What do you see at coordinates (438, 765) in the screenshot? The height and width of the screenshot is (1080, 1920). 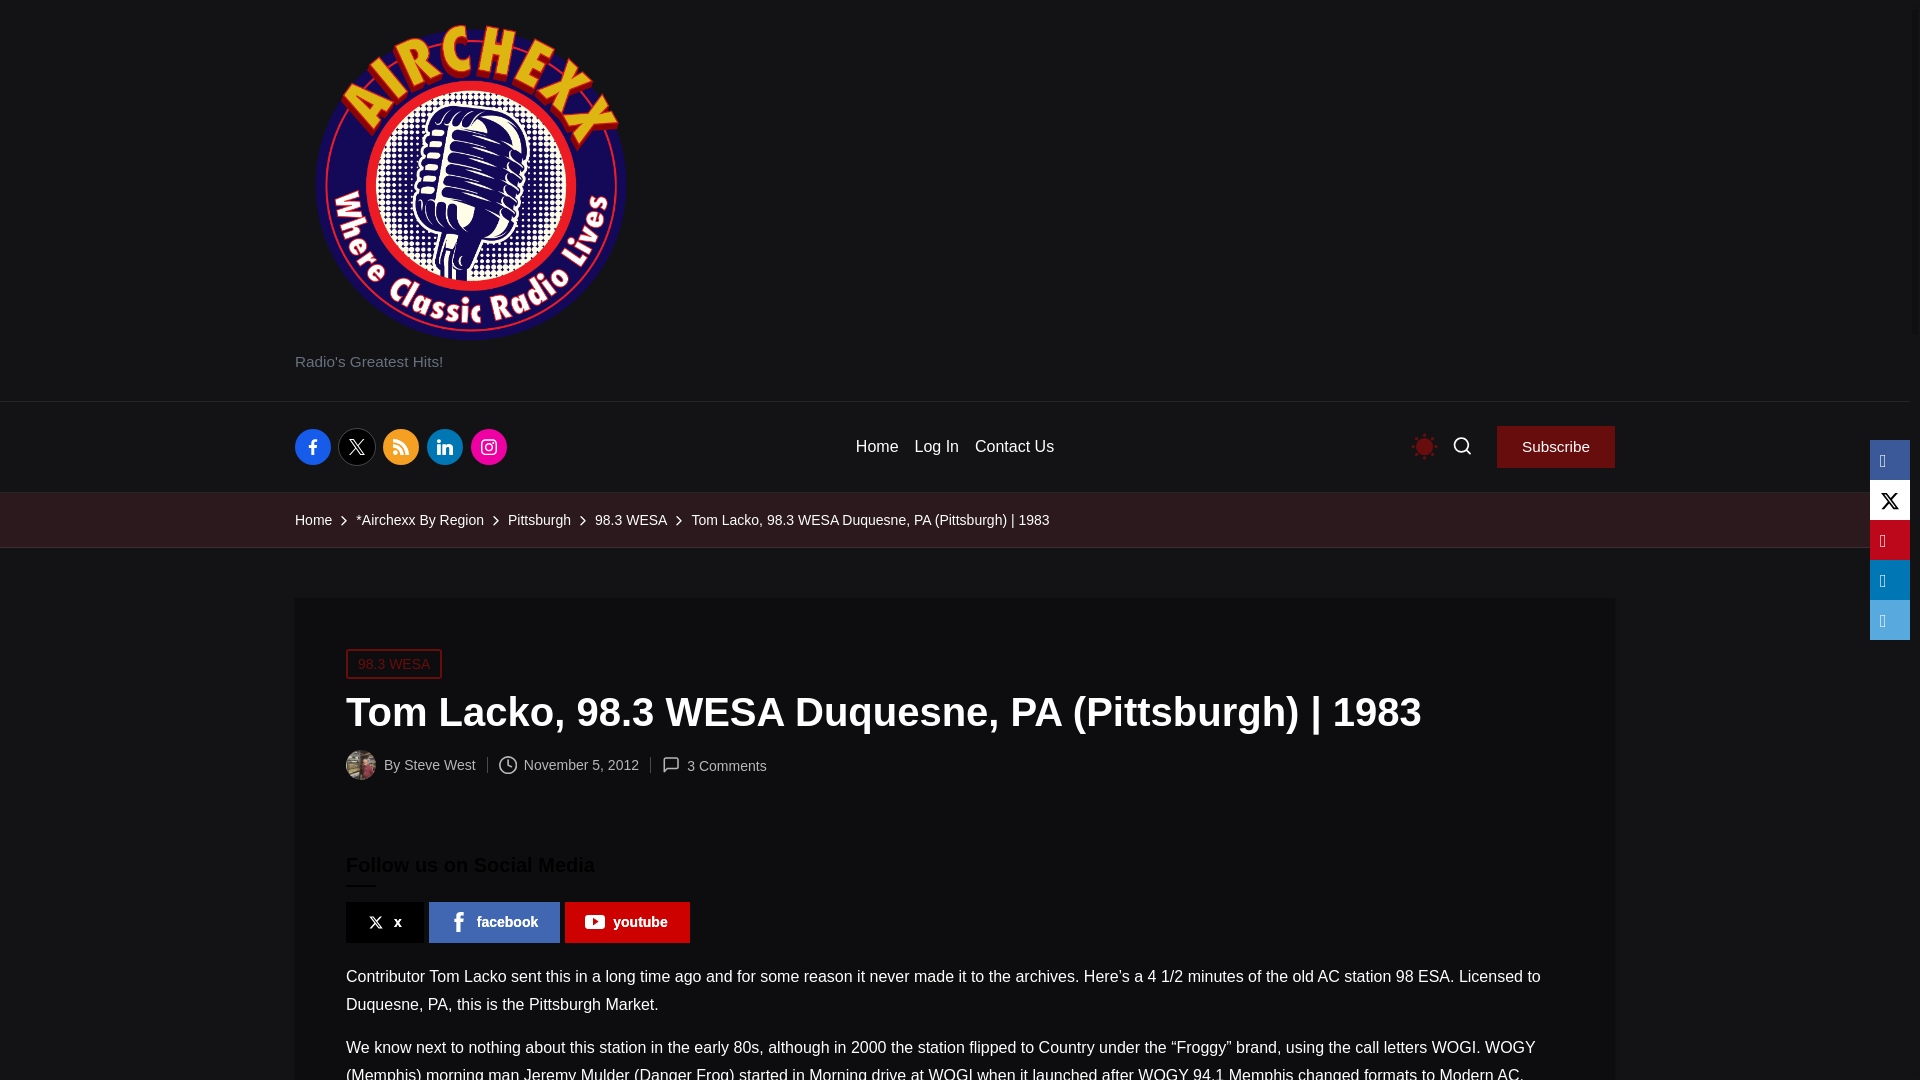 I see `Steve West` at bounding box center [438, 765].